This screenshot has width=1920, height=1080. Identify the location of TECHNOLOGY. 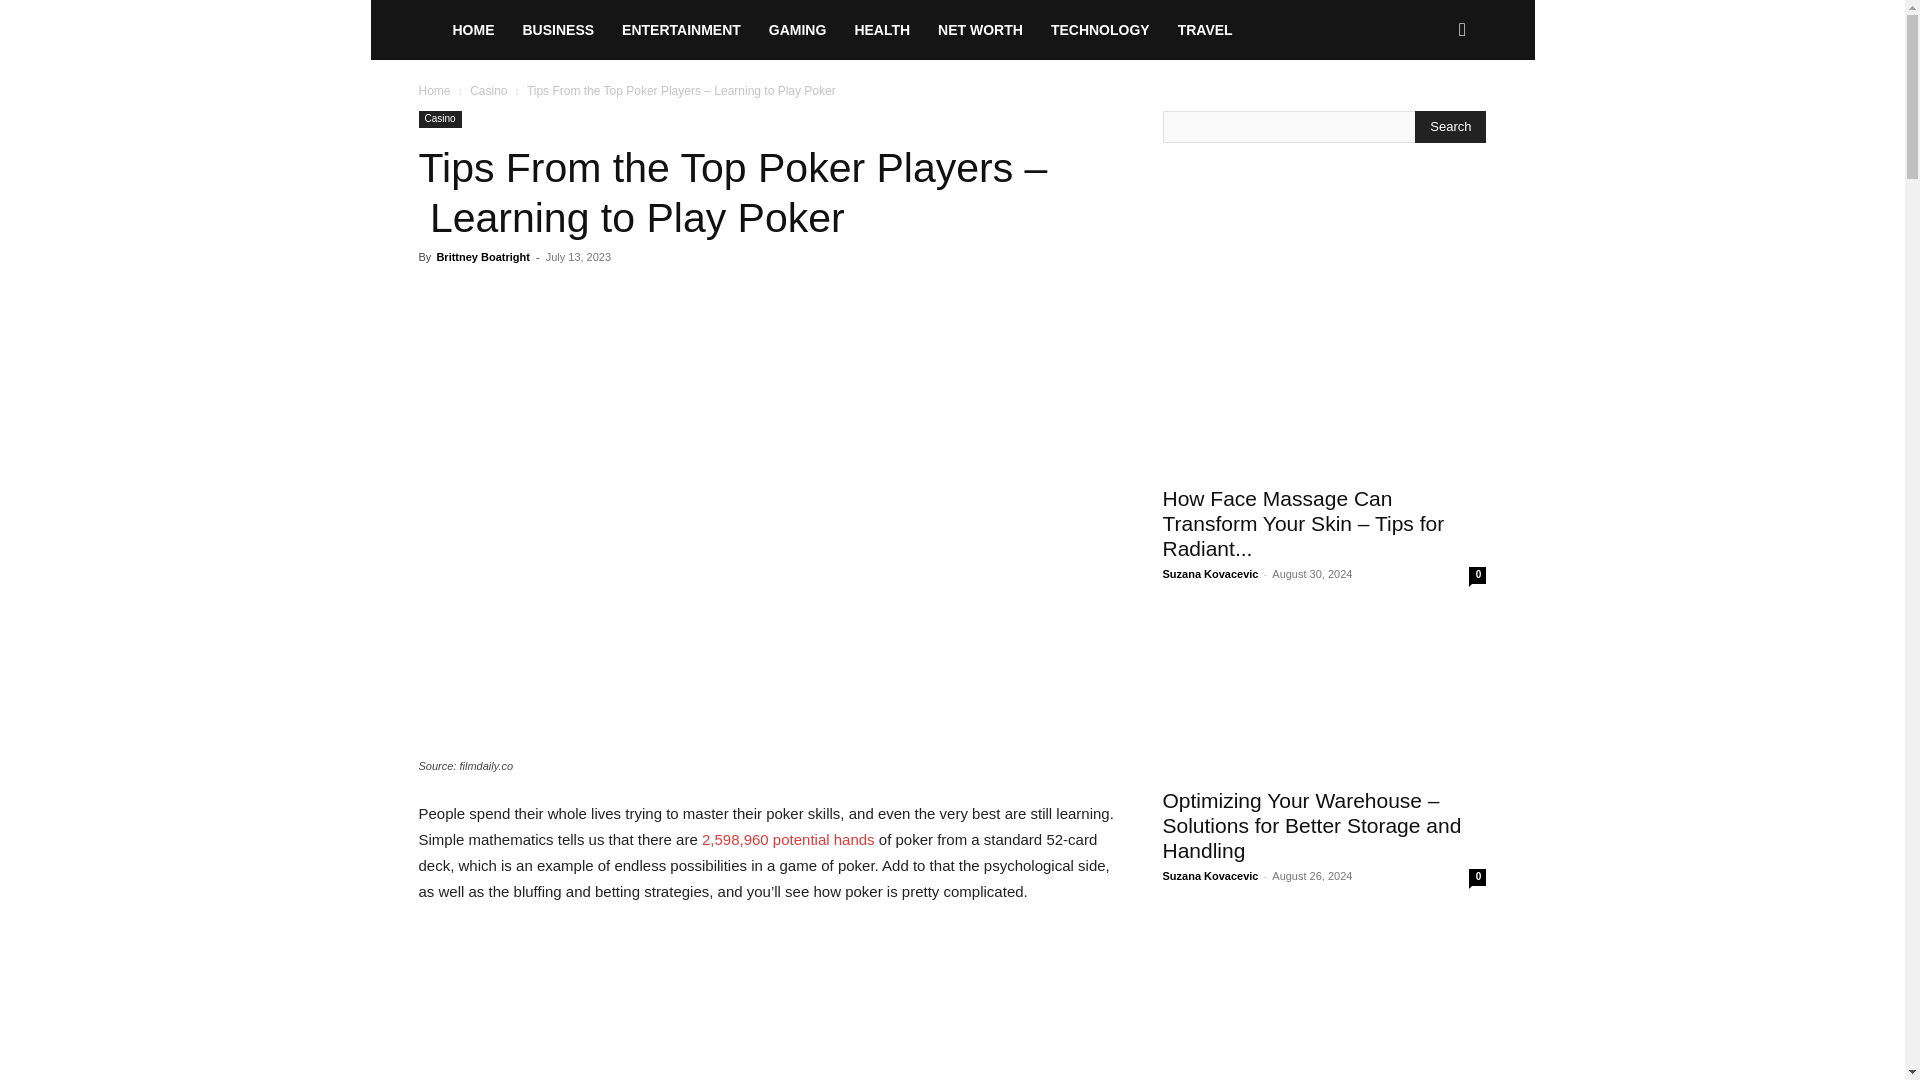
(1100, 30).